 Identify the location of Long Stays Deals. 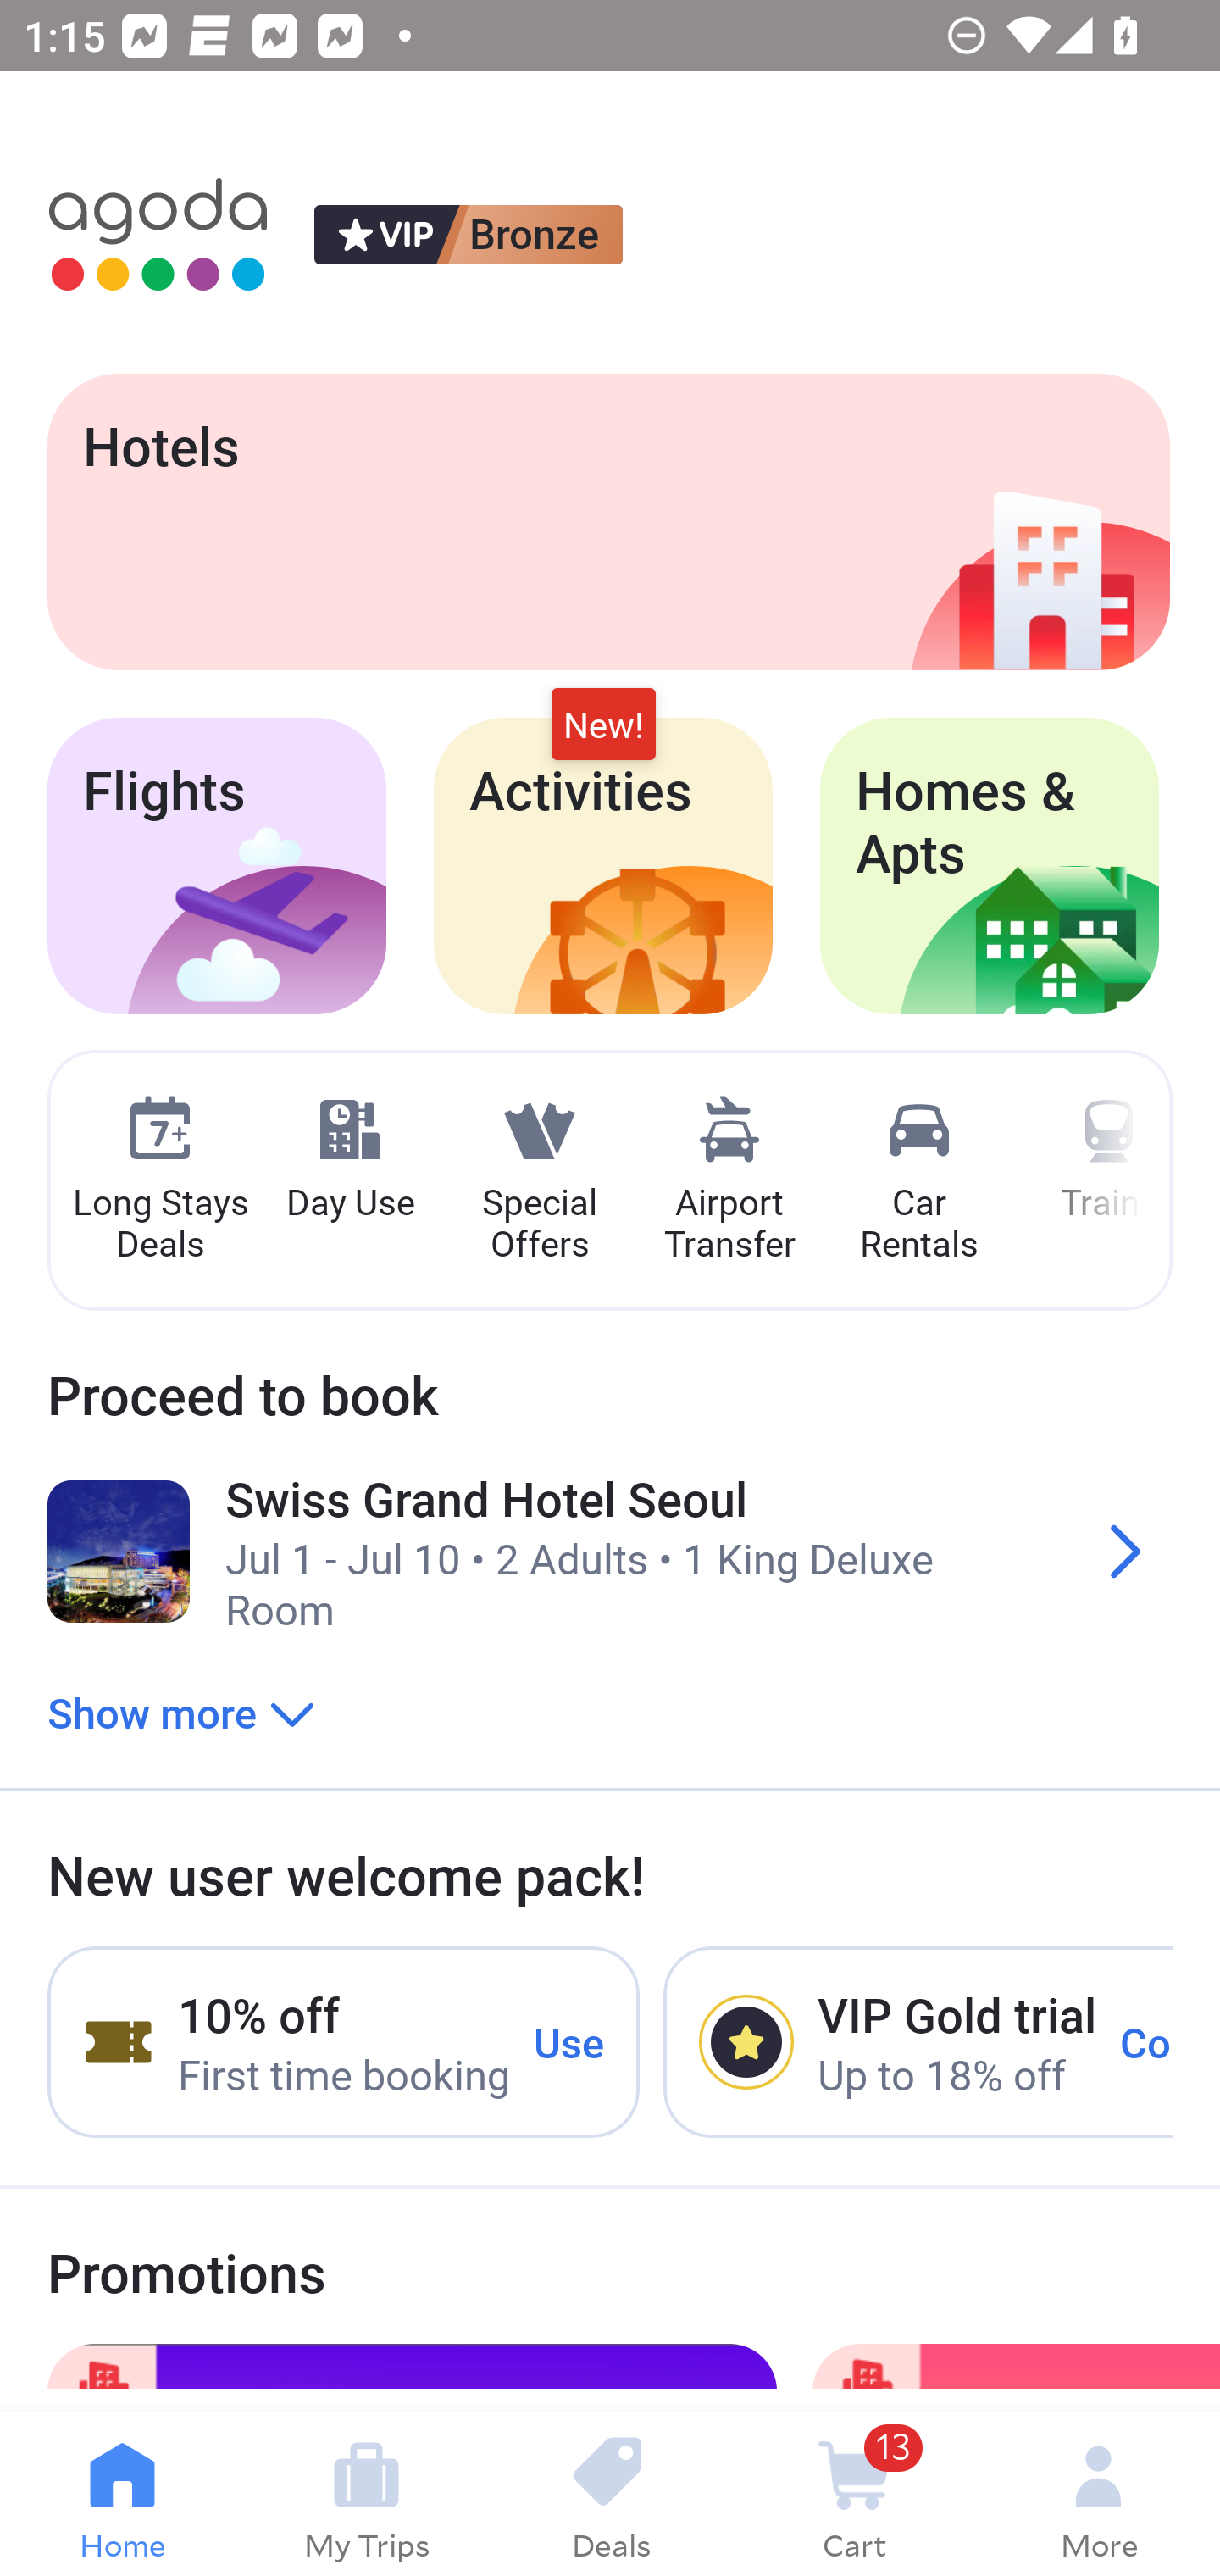
(159, 1181).